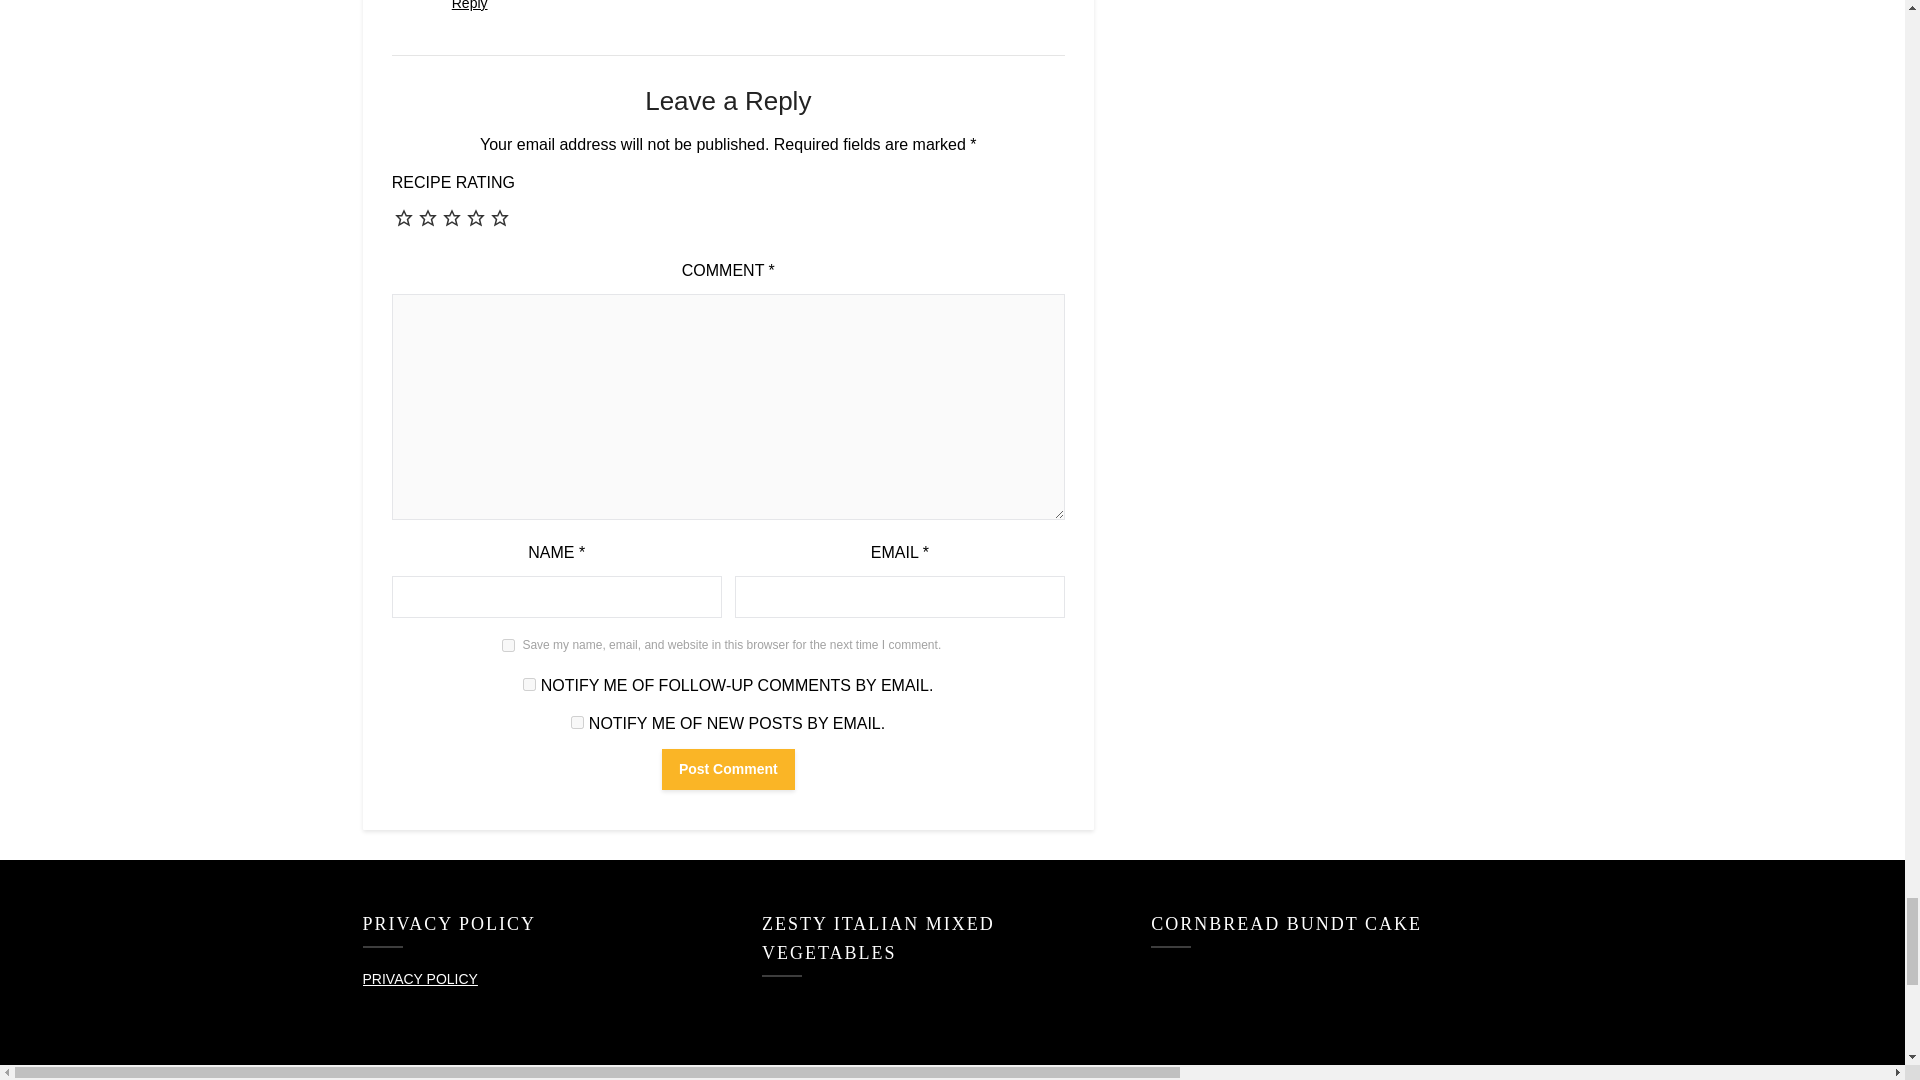  I want to click on yes, so click(508, 646).